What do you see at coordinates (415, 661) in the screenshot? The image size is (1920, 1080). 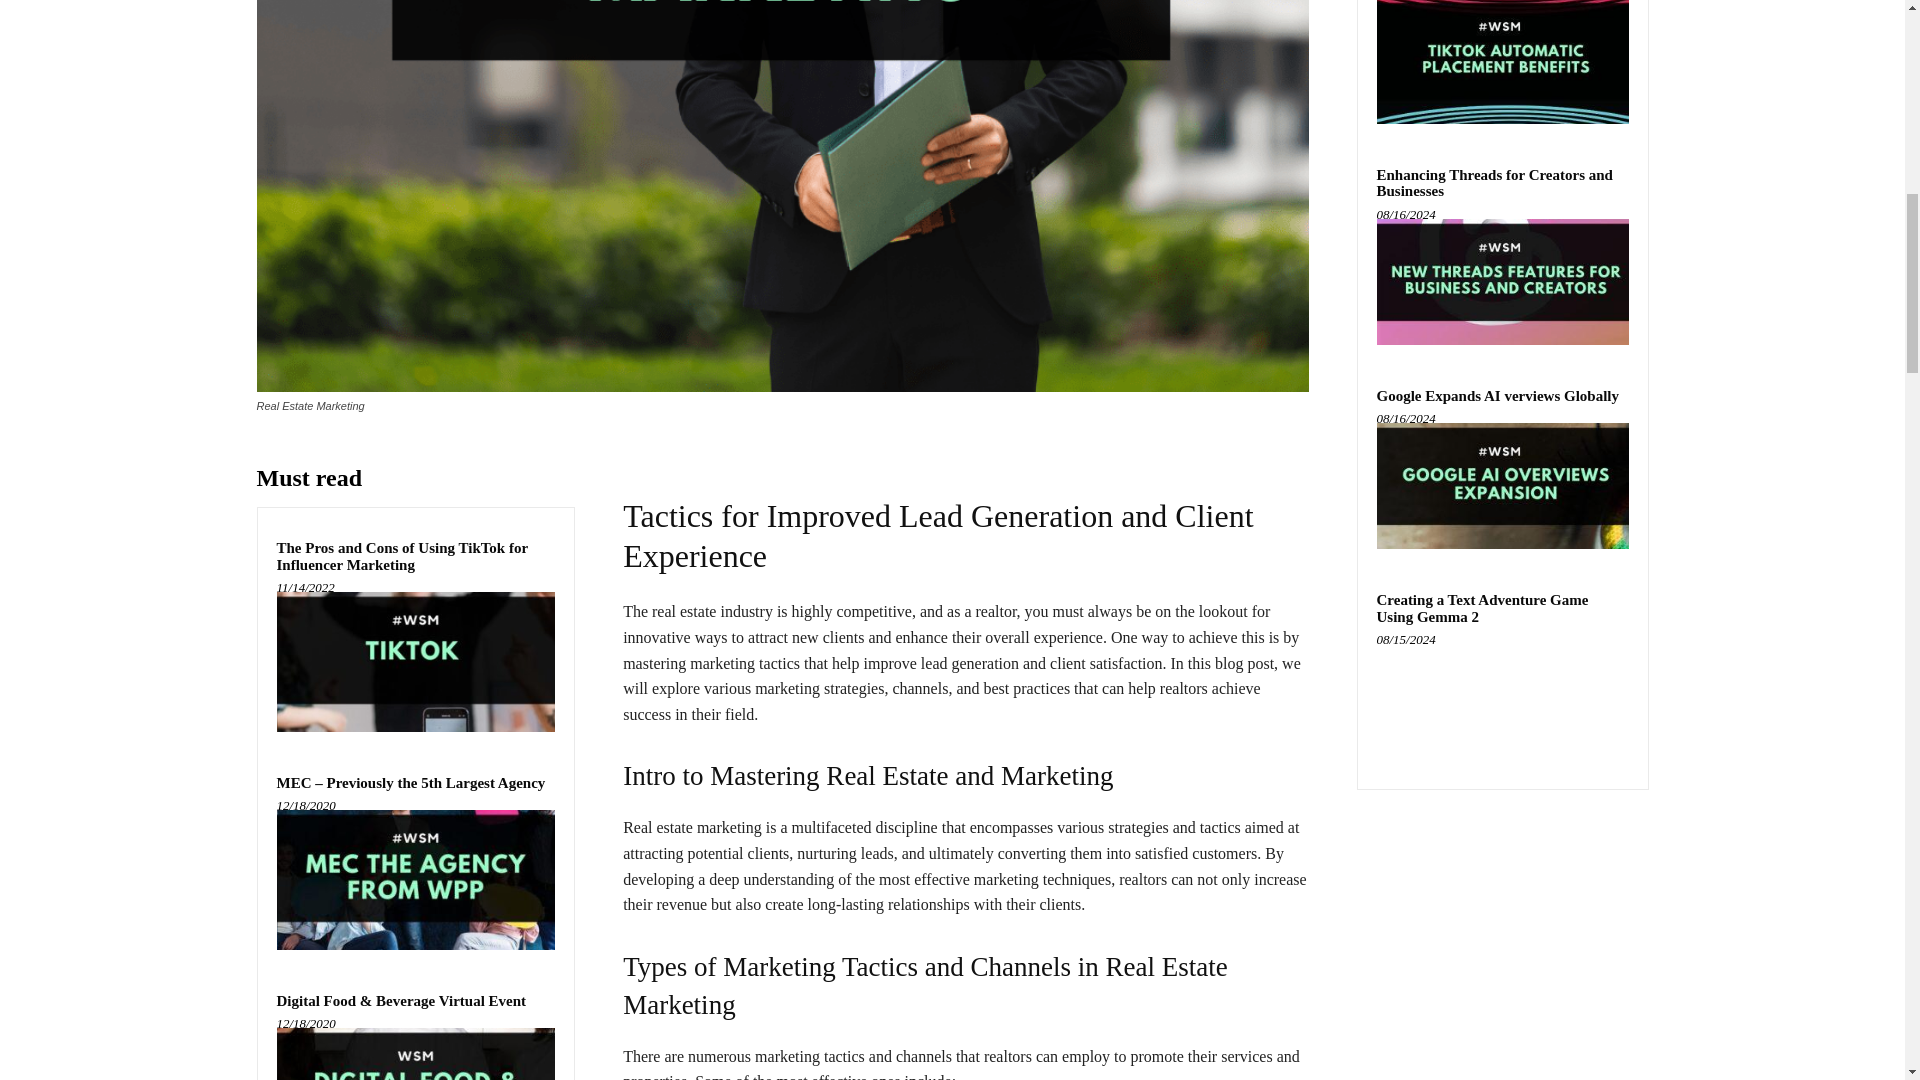 I see `The Pros and Cons of Using TikTok for Influencer Marketing` at bounding box center [415, 661].